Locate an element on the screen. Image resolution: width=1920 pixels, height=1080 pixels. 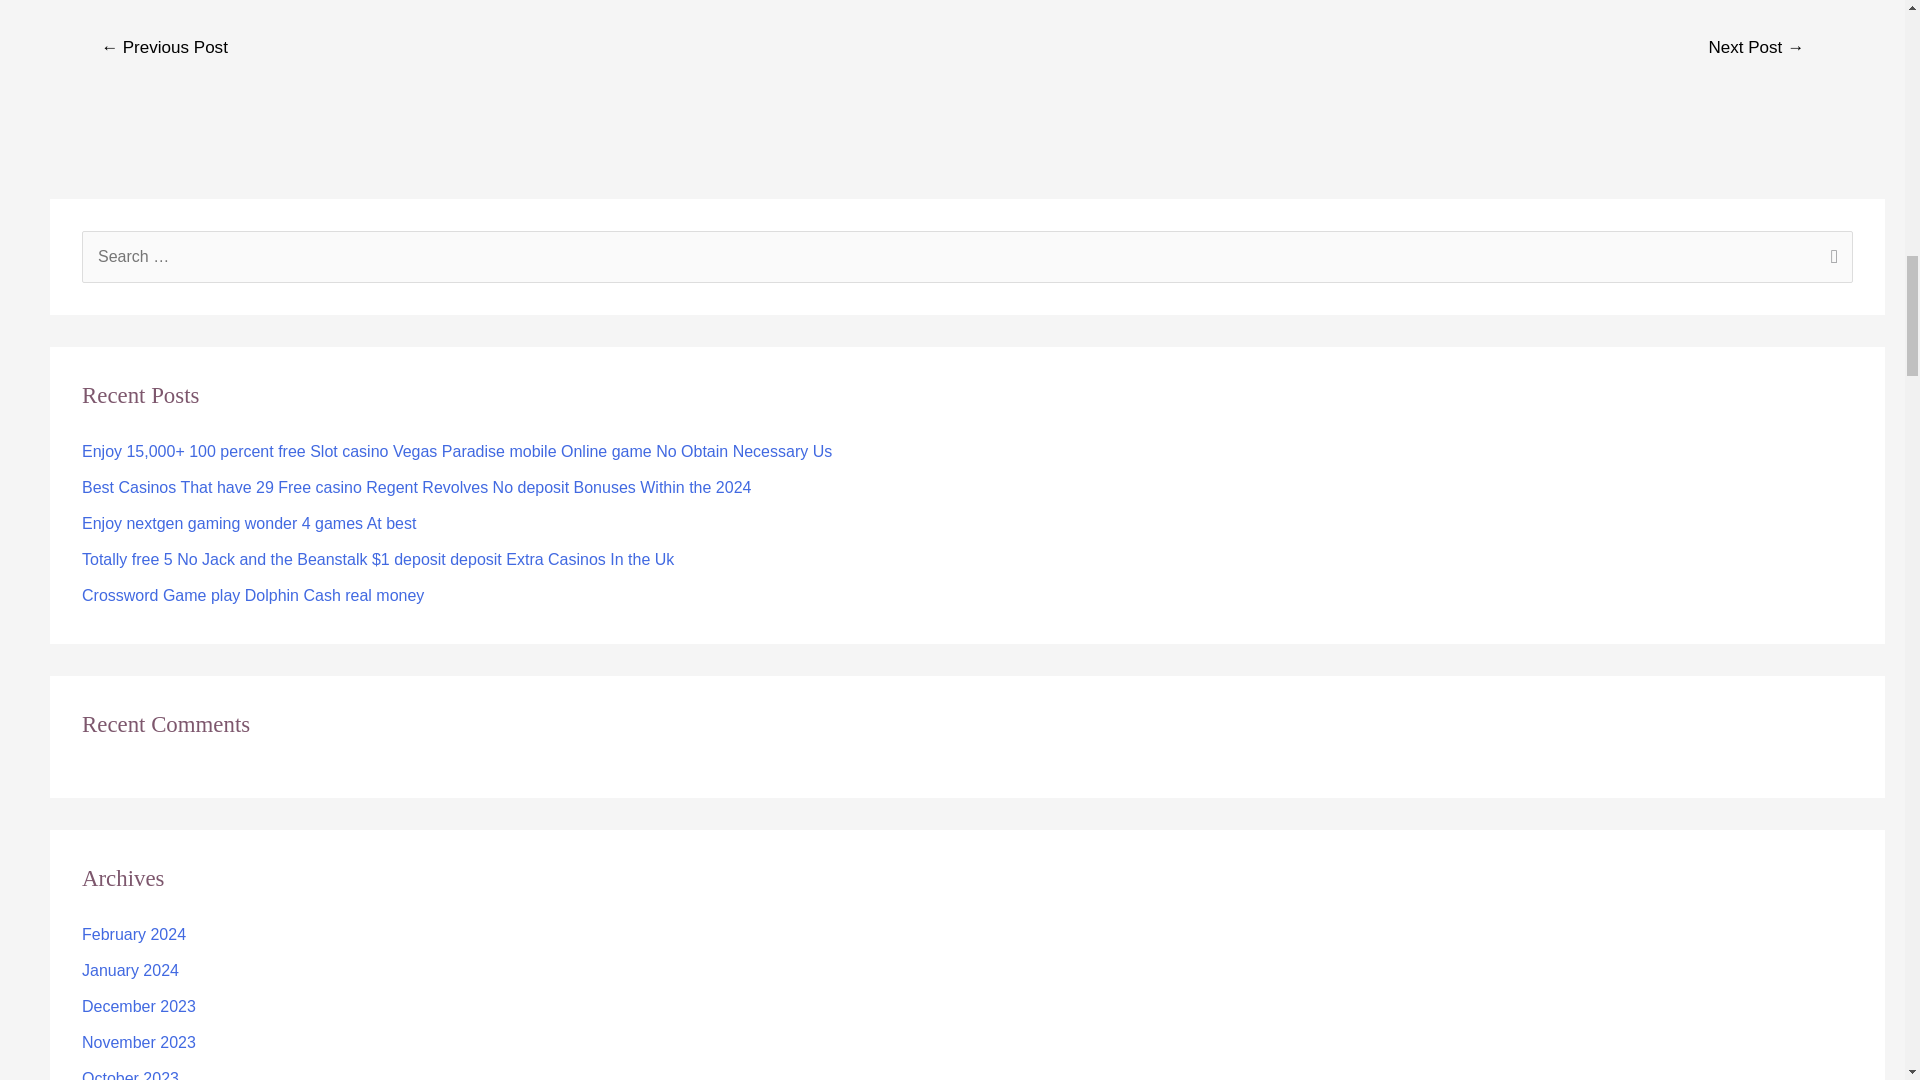
December 2023 is located at coordinates (138, 1006).